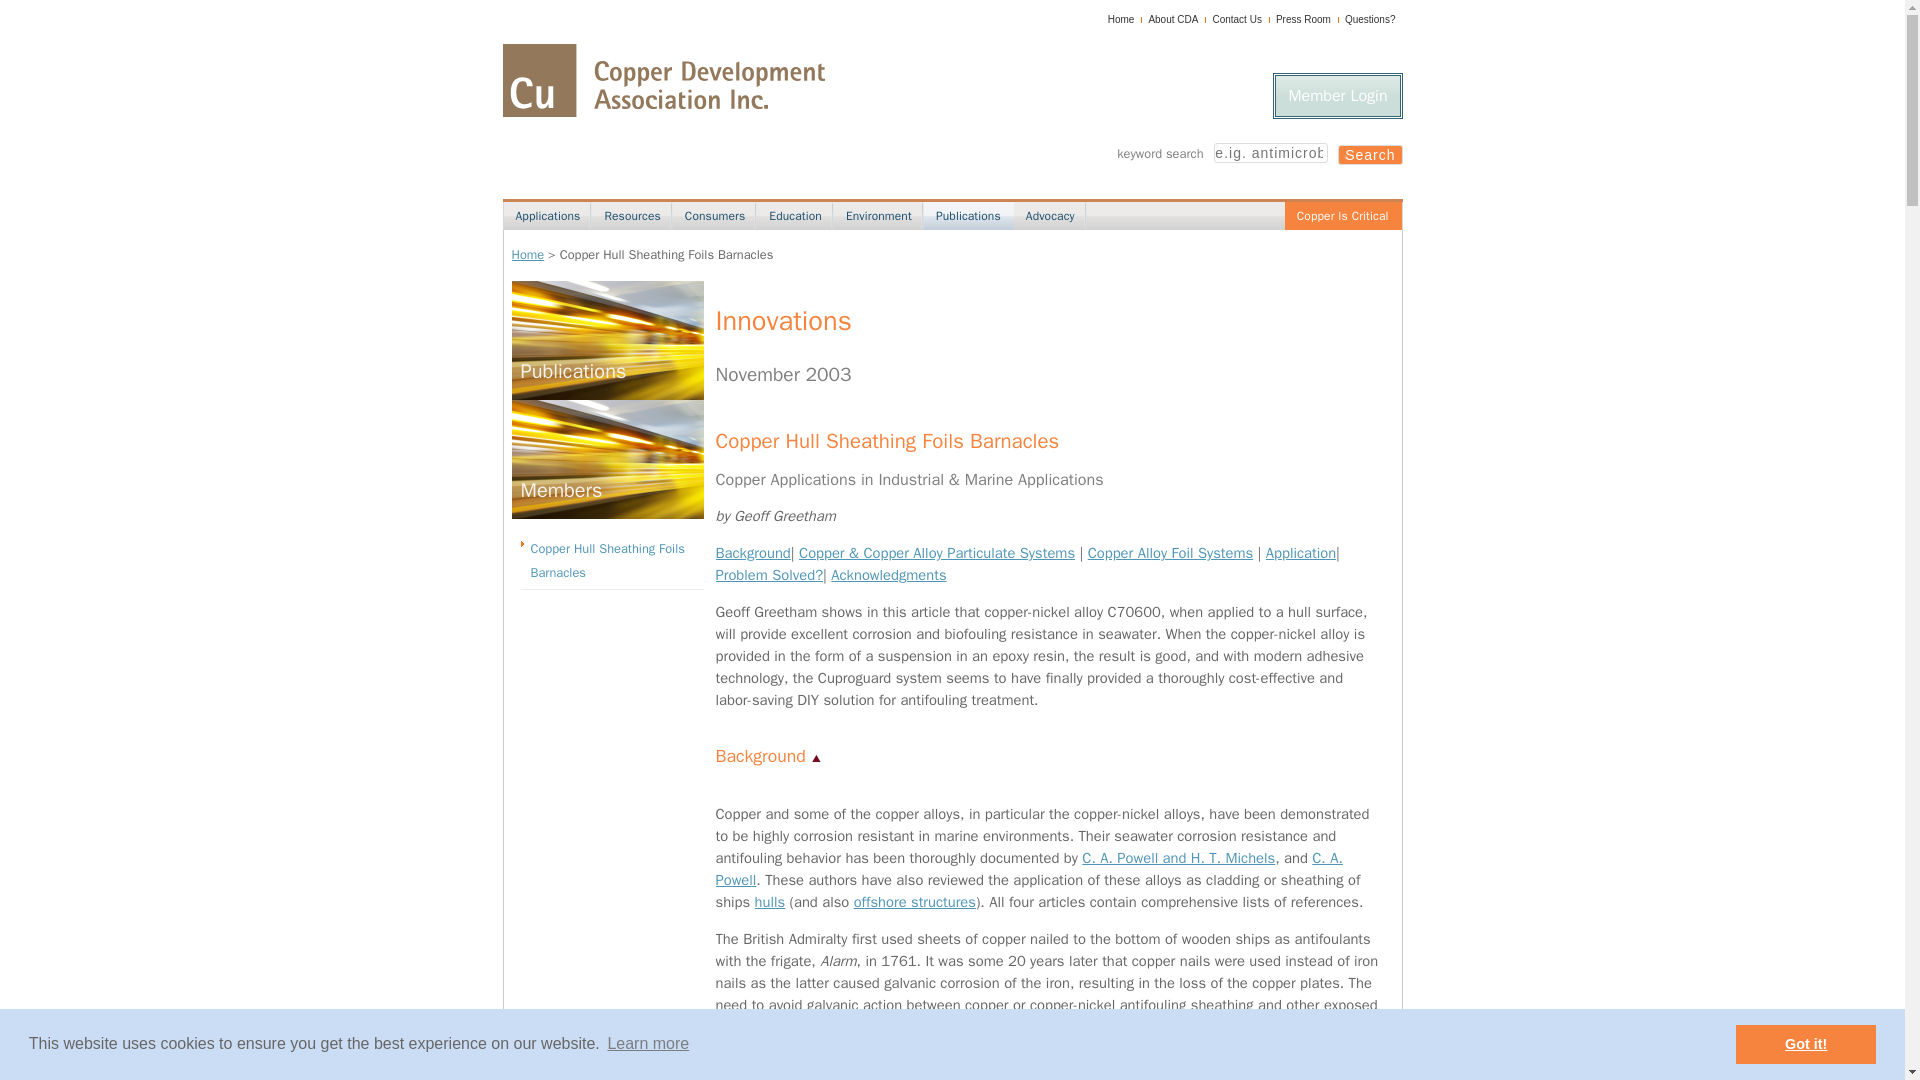  Describe the element at coordinates (714, 216) in the screenshot. I see `Copper resources for consumers` at that location.